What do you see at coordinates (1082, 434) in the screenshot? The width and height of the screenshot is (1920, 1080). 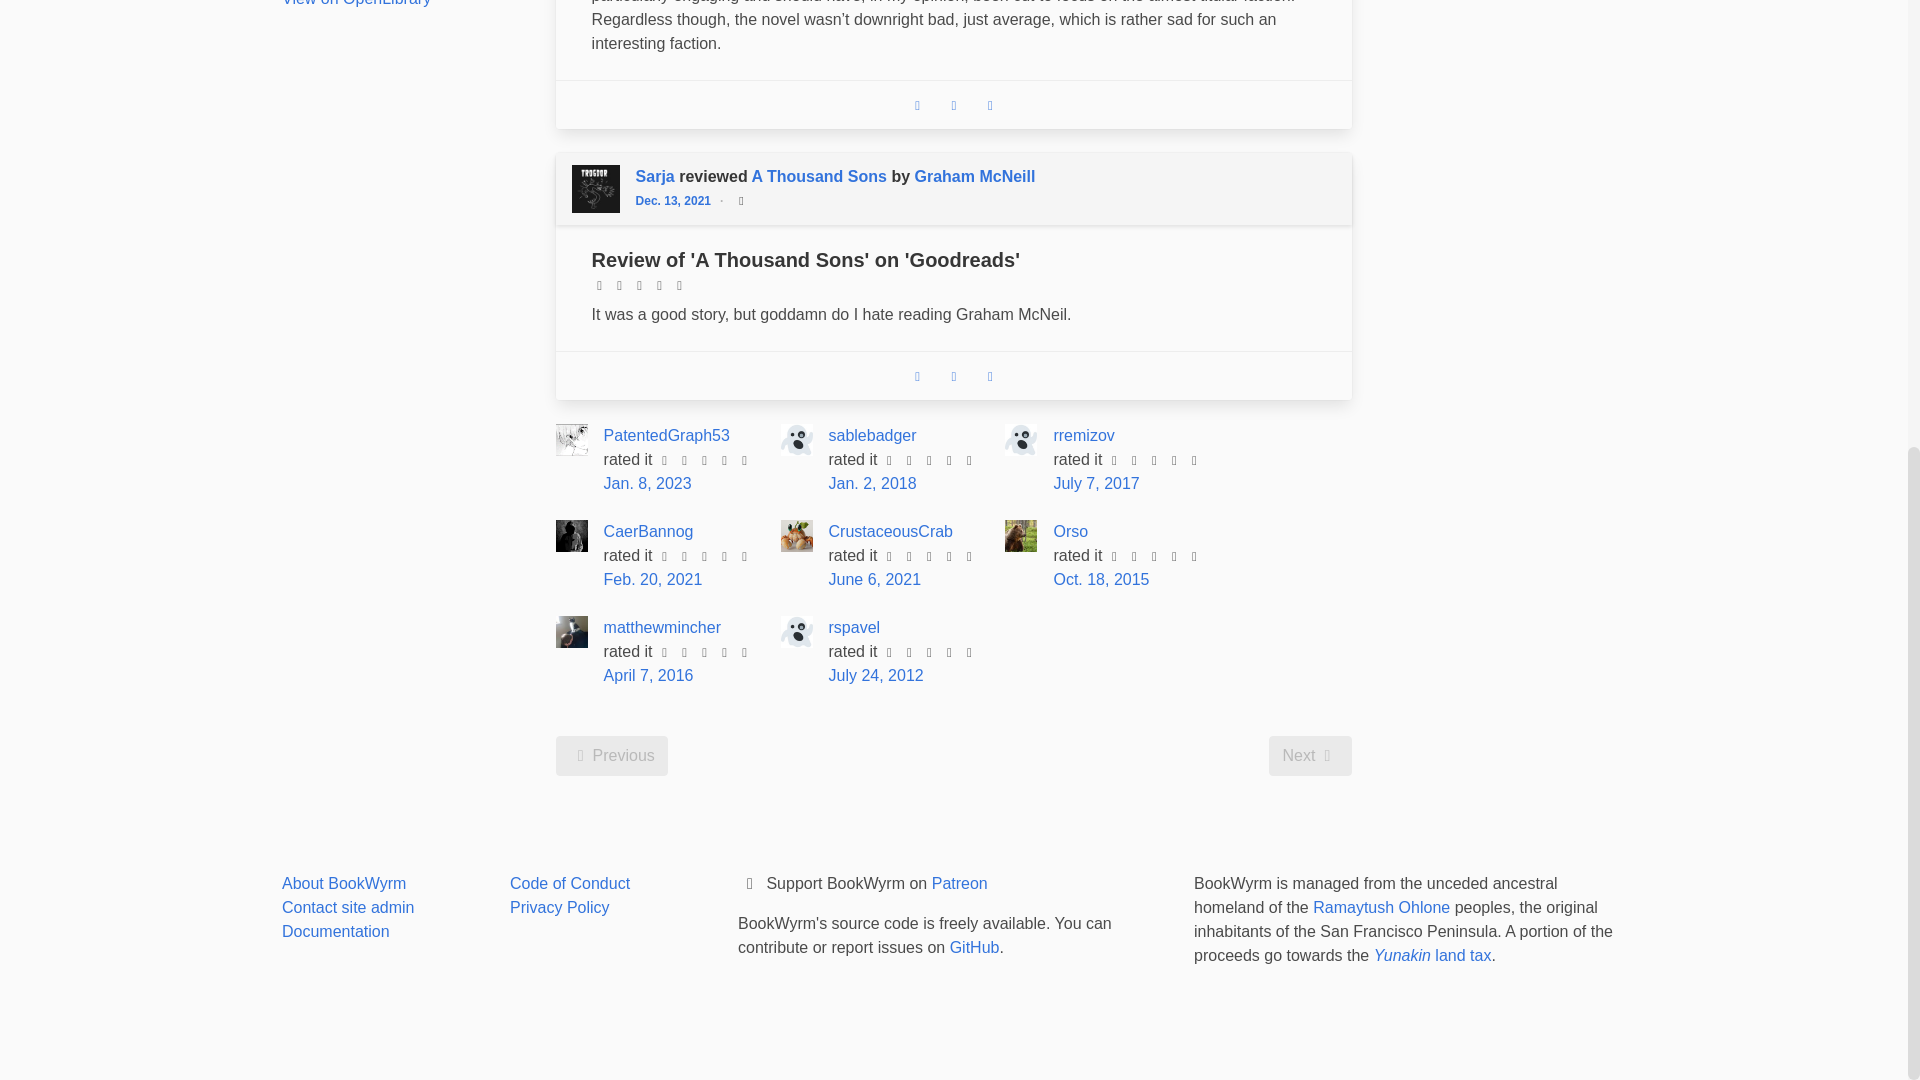 I see `A Thousand Sons` at bounding box center [1082, 434].